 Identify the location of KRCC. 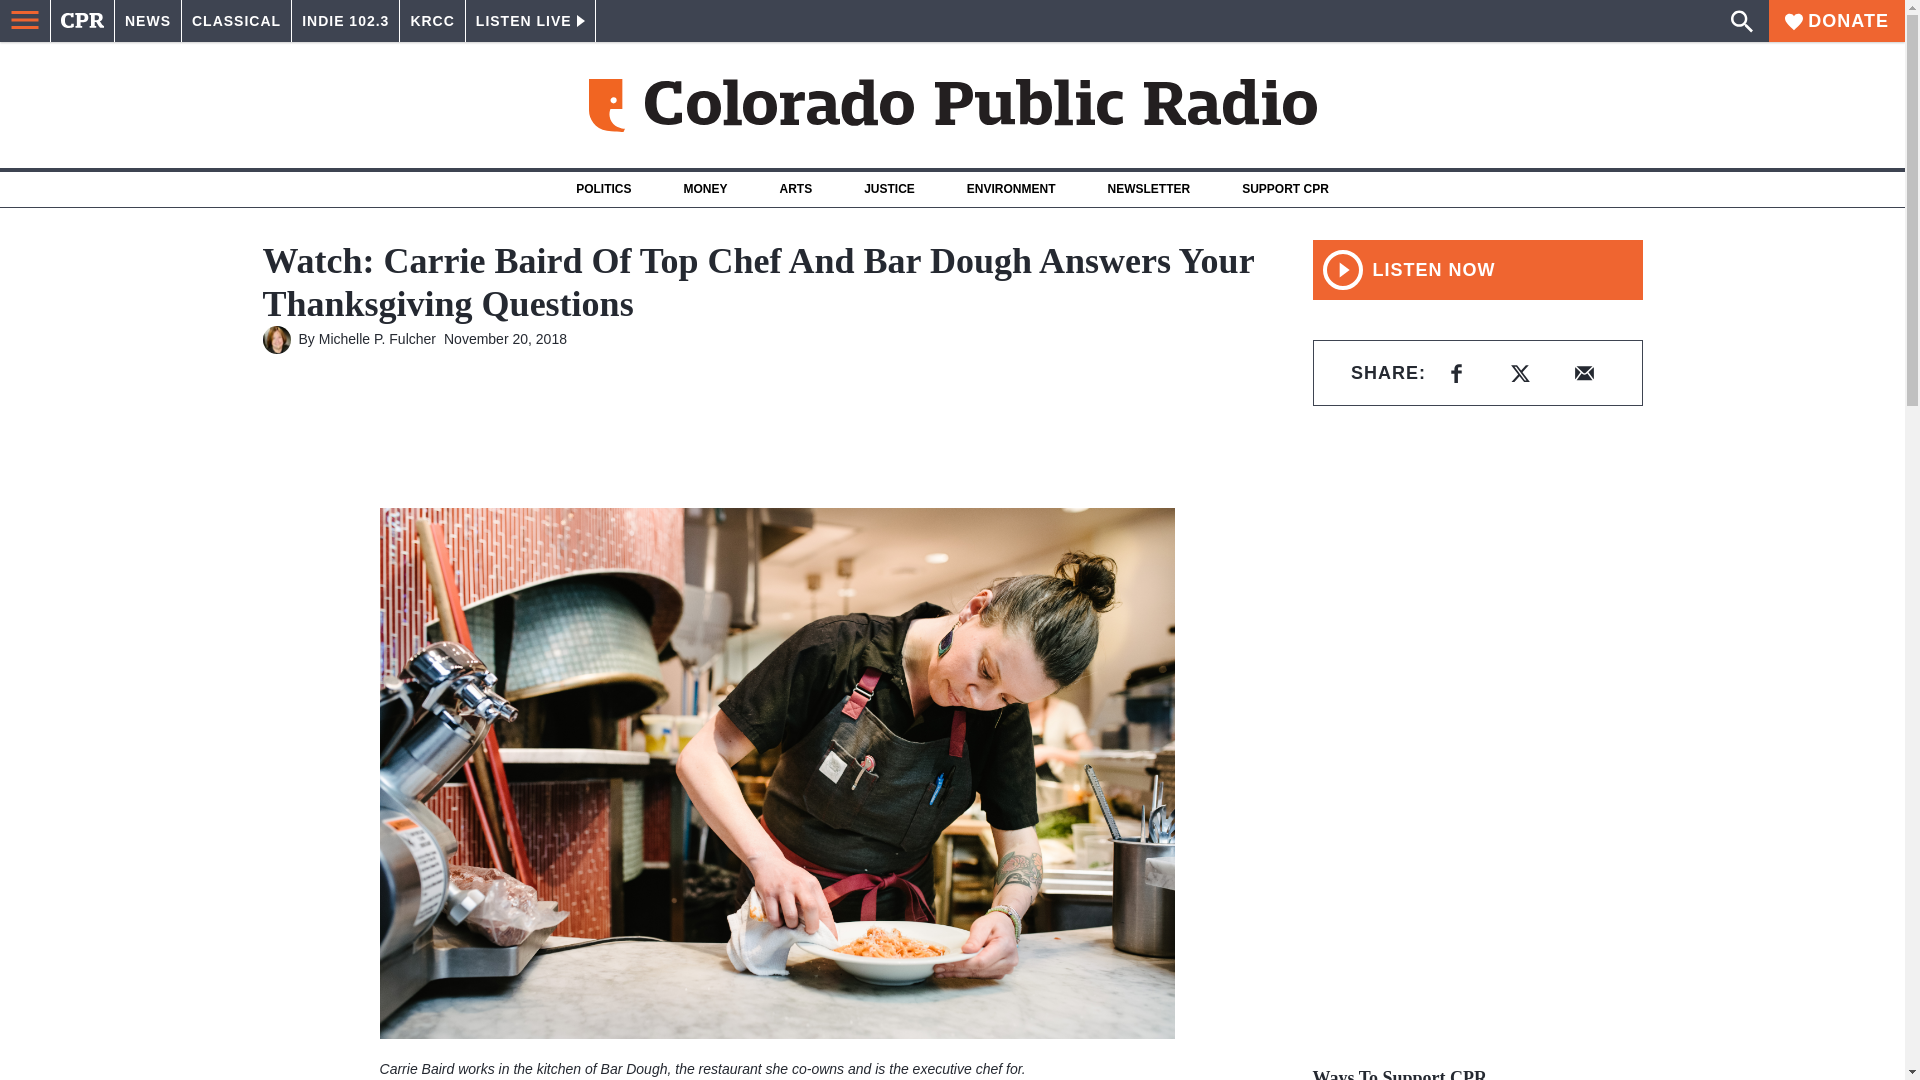
(432, 21).